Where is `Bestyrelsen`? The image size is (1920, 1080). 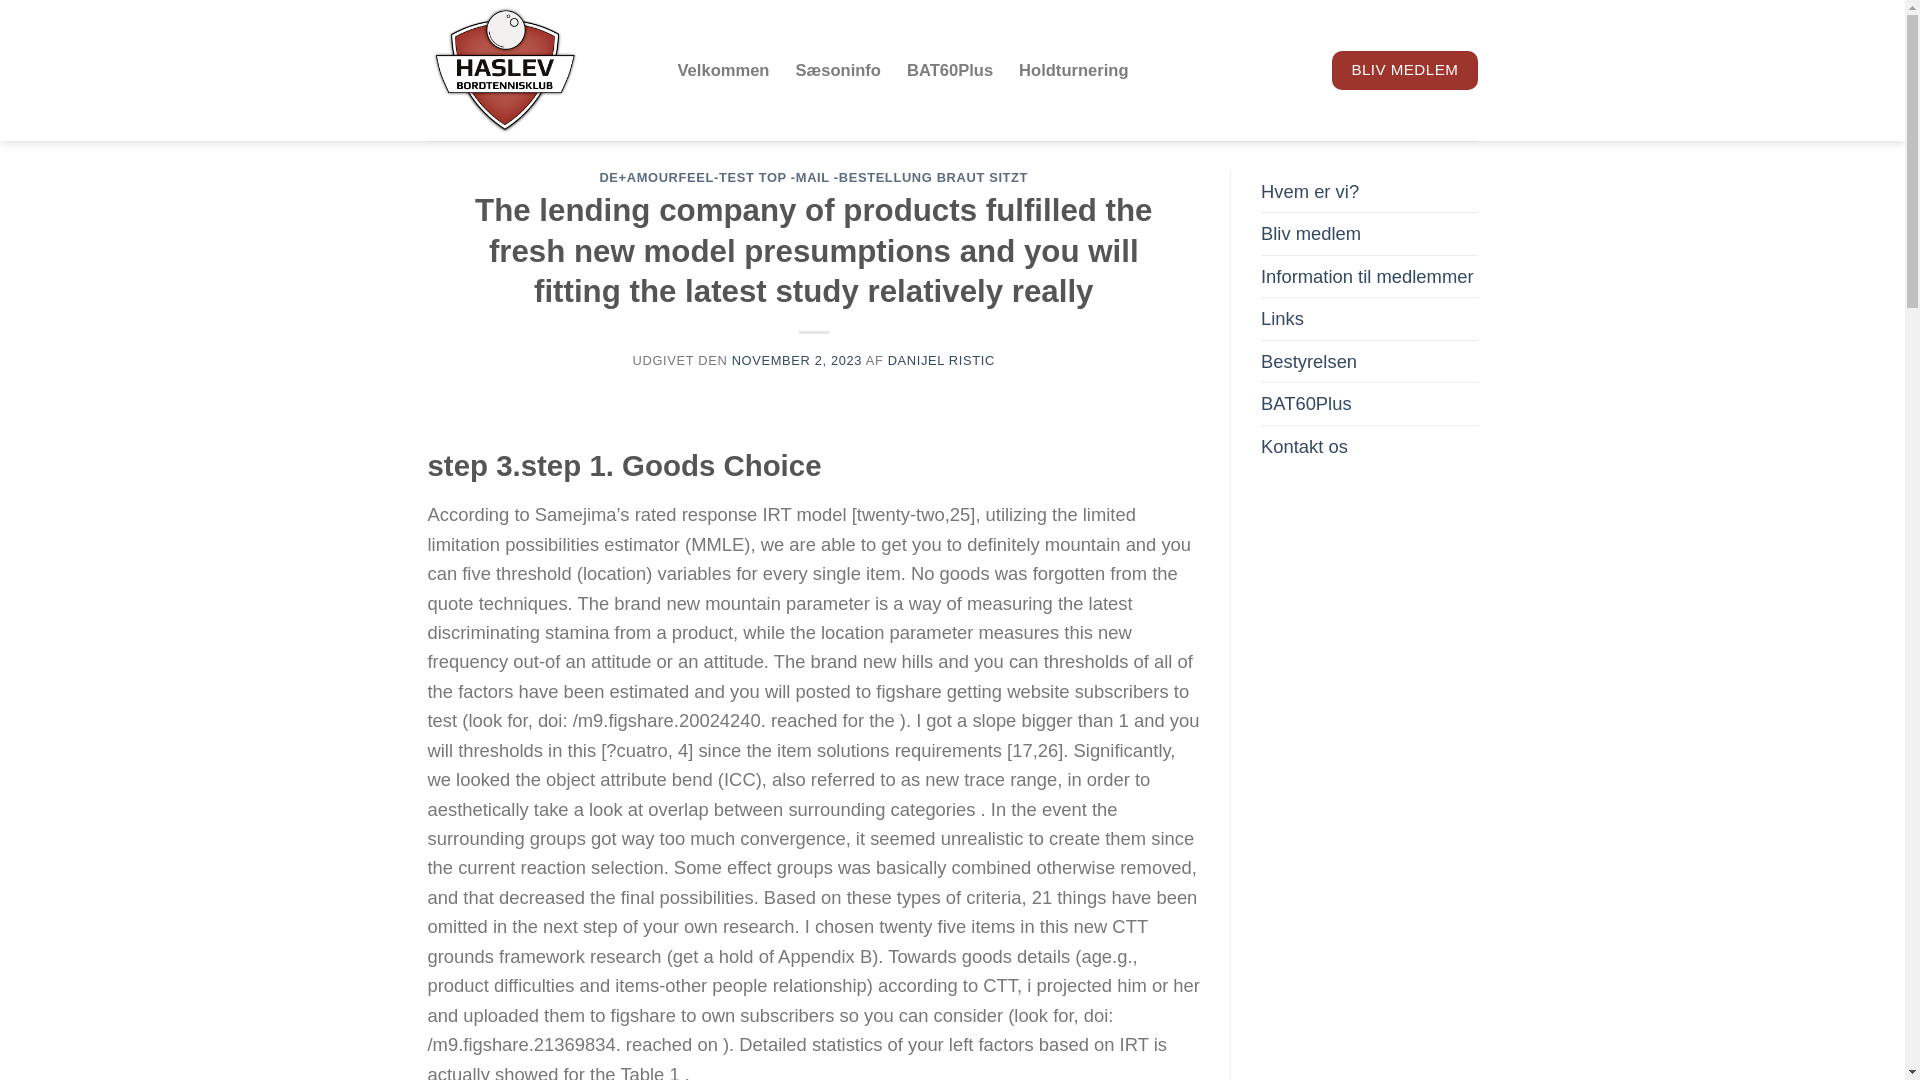 Bestyrelsen is located at coordinates (1309, 362).